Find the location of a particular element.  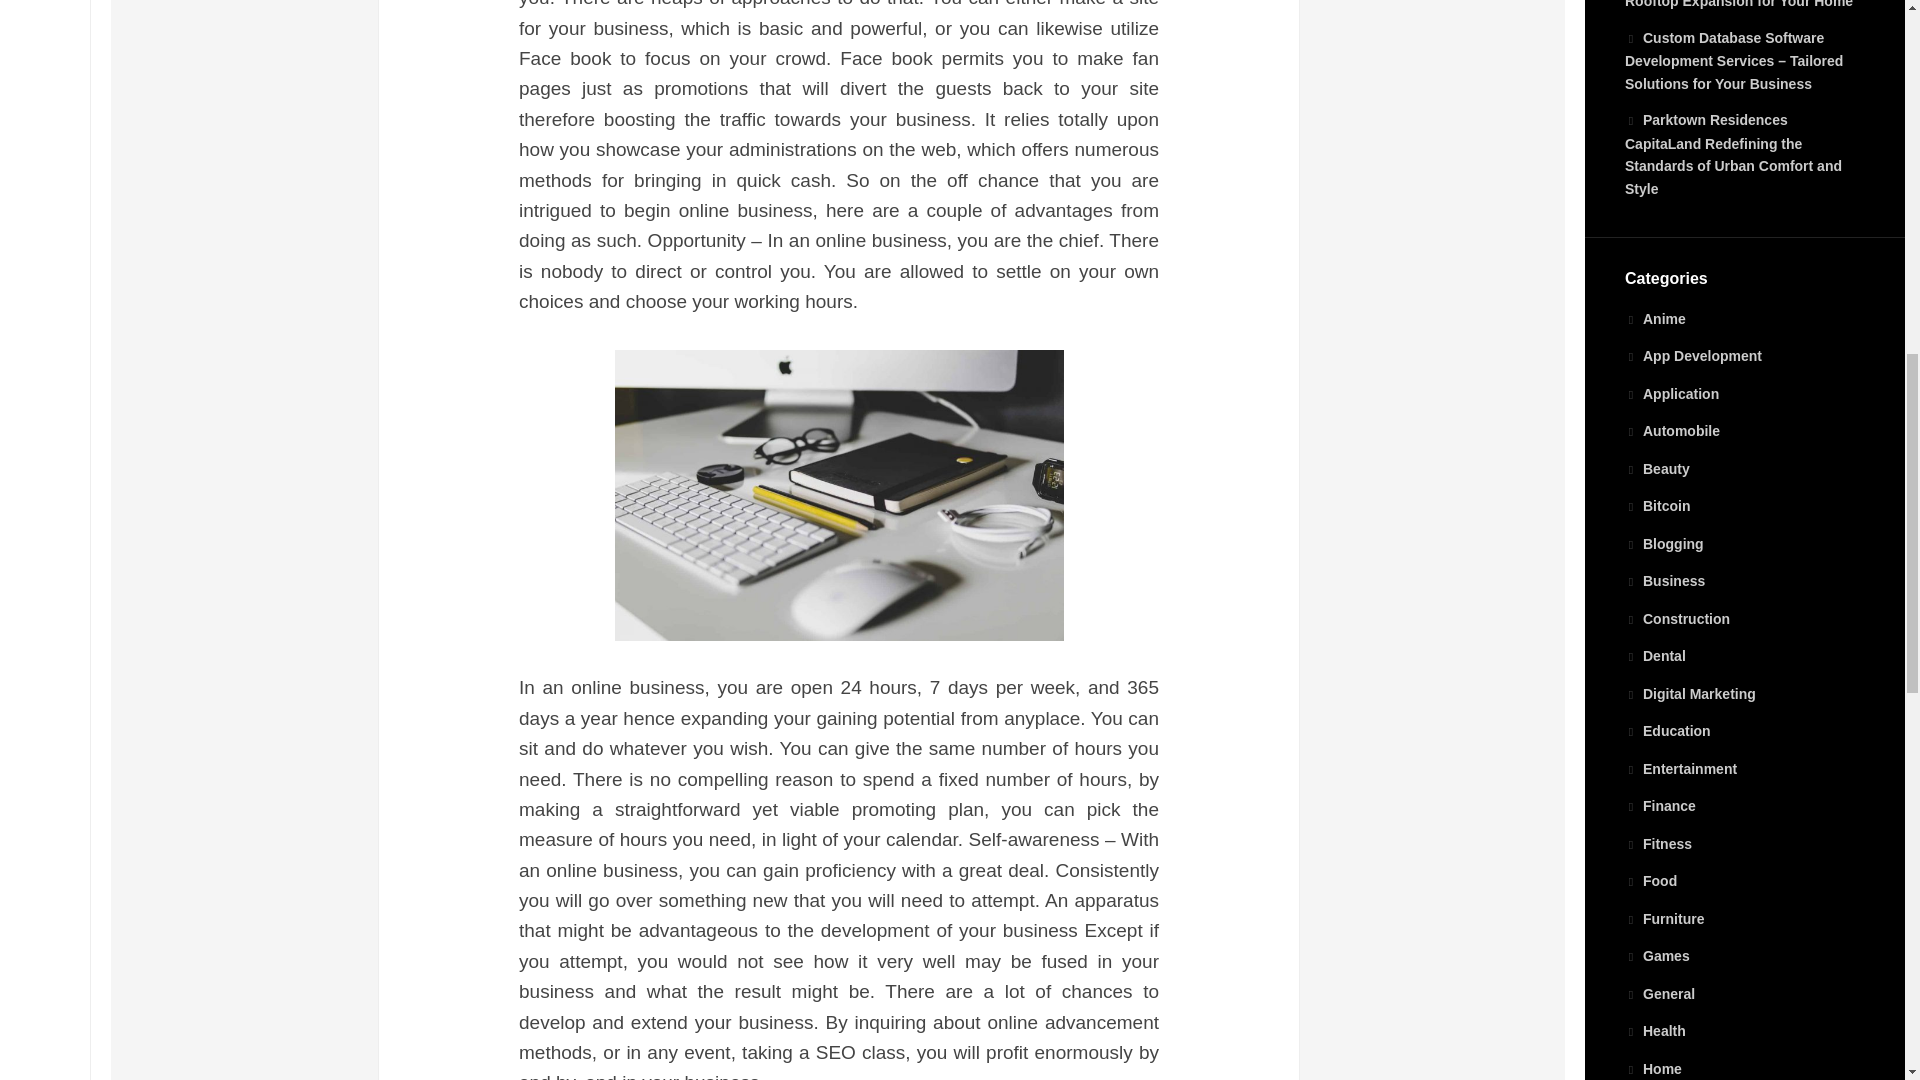

Fitness is located at coordinates (1658, 844).